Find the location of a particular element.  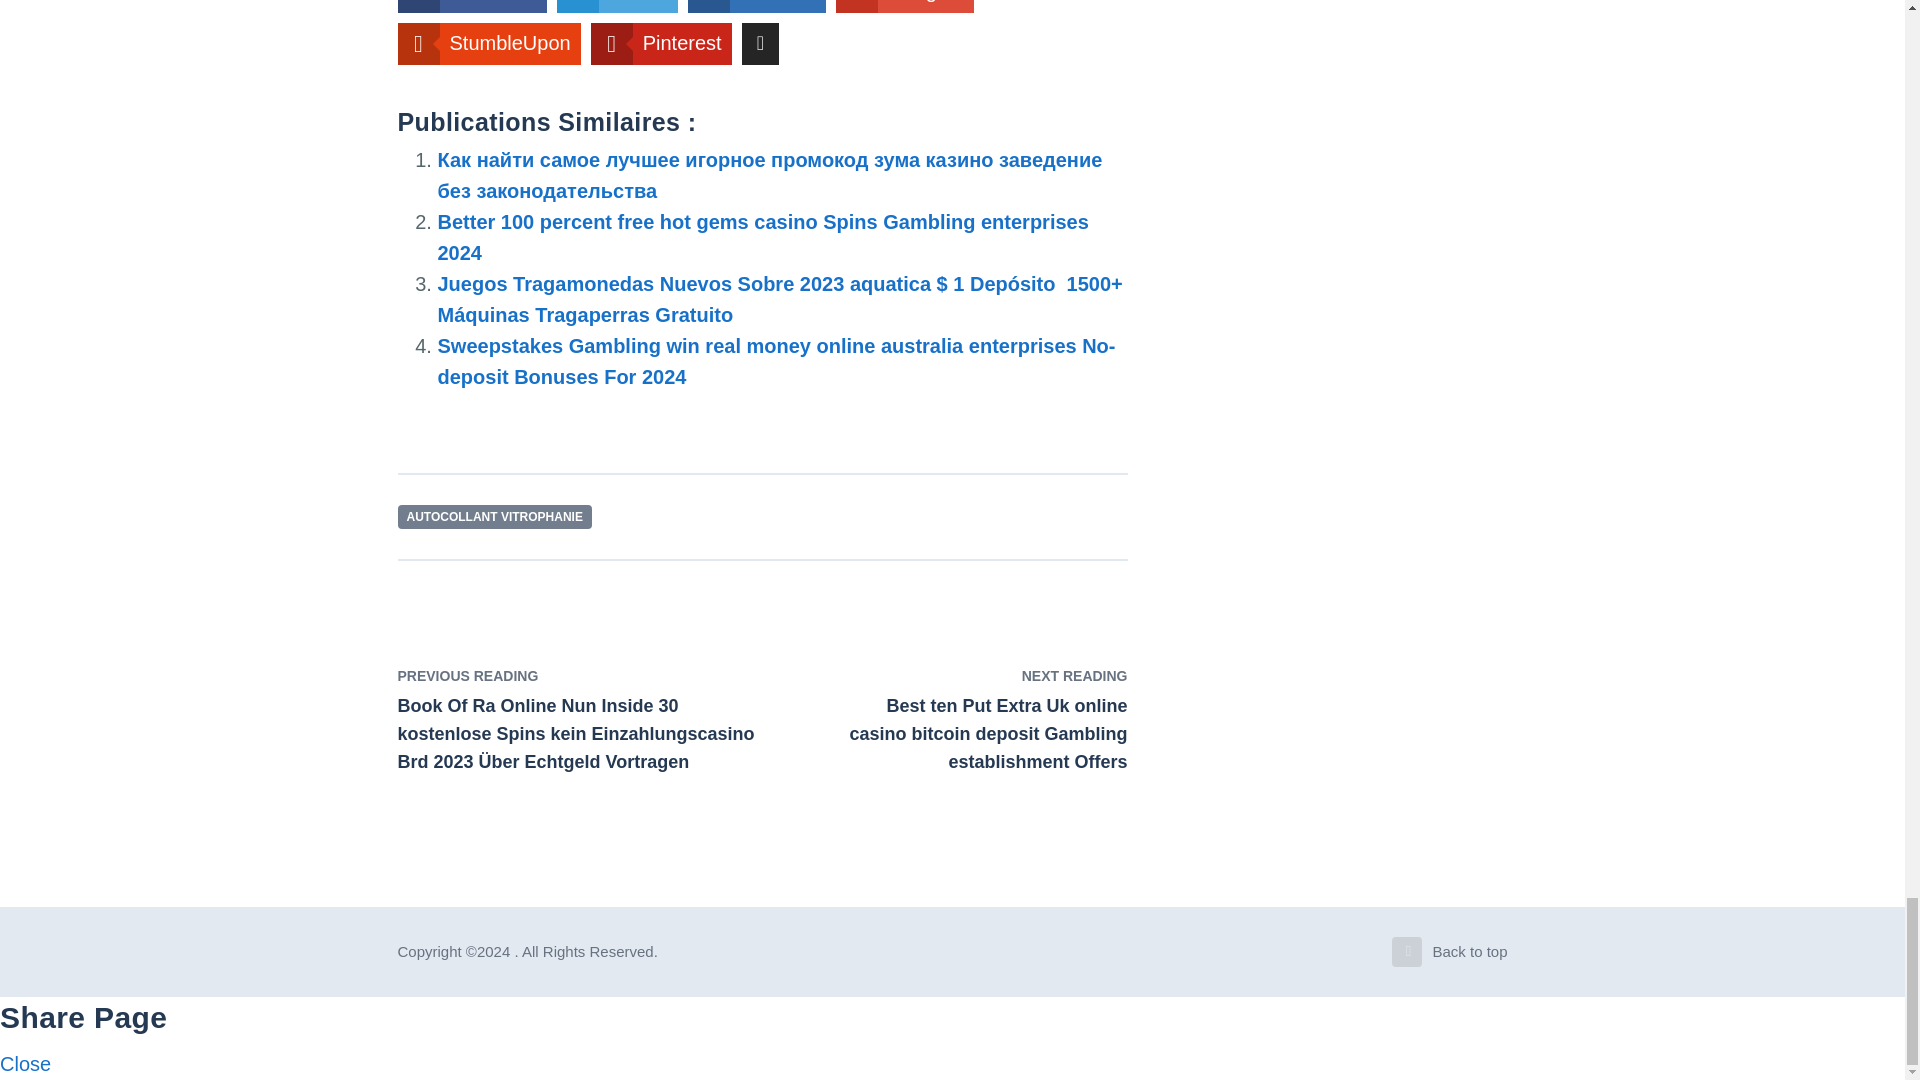

Twitter is located at coordinates (616, 6).